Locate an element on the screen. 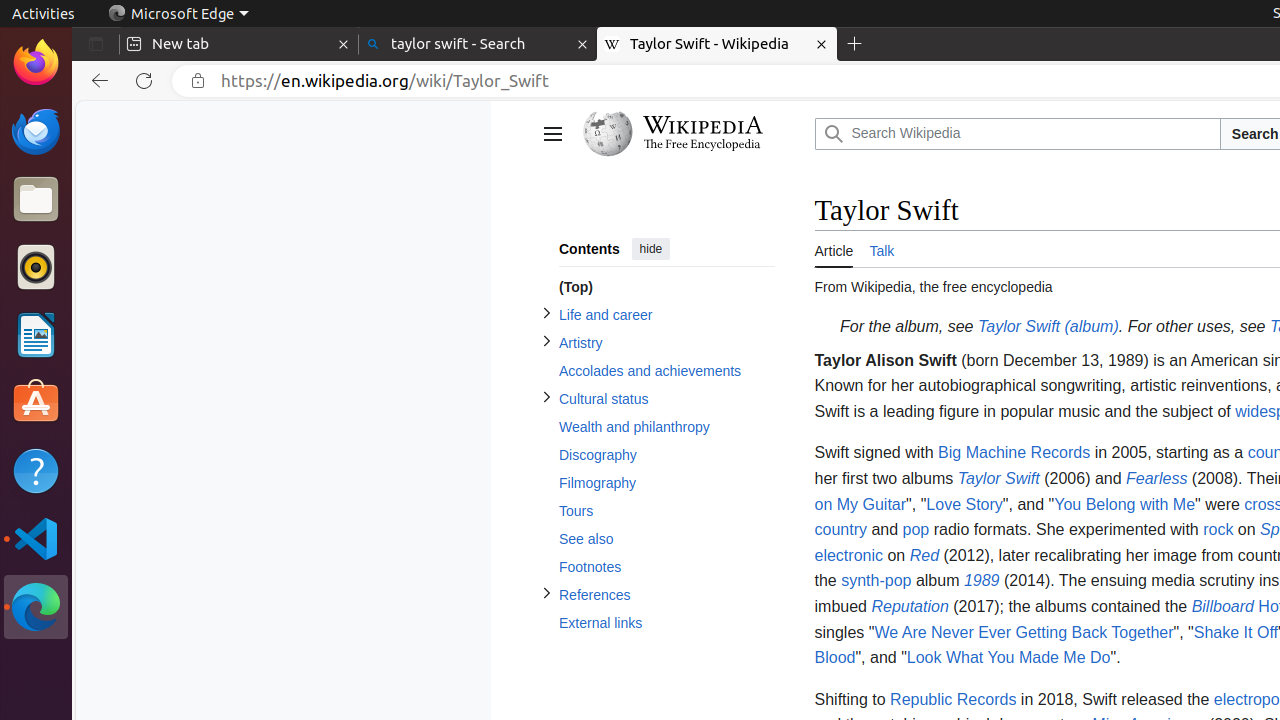 The height and width of the screenshot is (720, 1280). Help is located at coordinates (36, 470).